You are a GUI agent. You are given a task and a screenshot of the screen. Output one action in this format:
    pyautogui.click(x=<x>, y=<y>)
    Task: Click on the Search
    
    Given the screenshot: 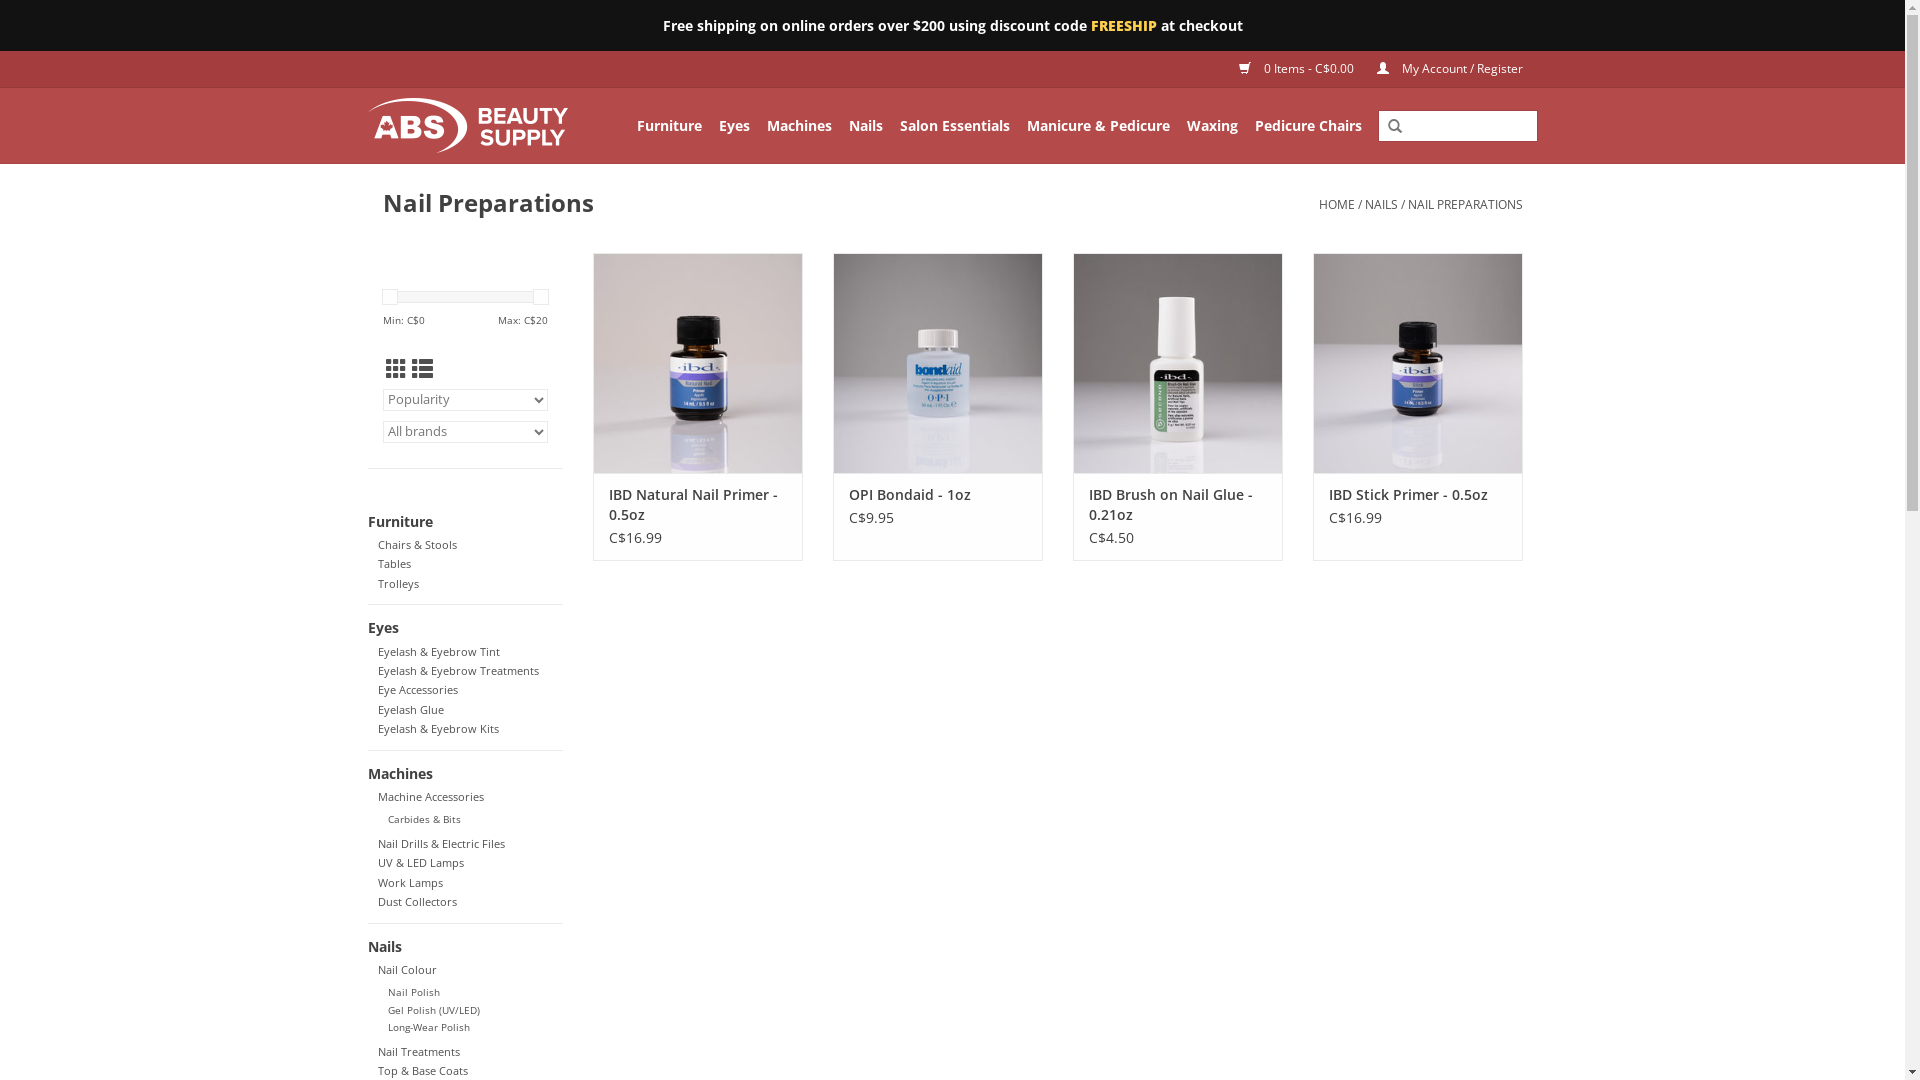 What is the action you would take?
    pyautogui.click(x=1395, y=127)
    